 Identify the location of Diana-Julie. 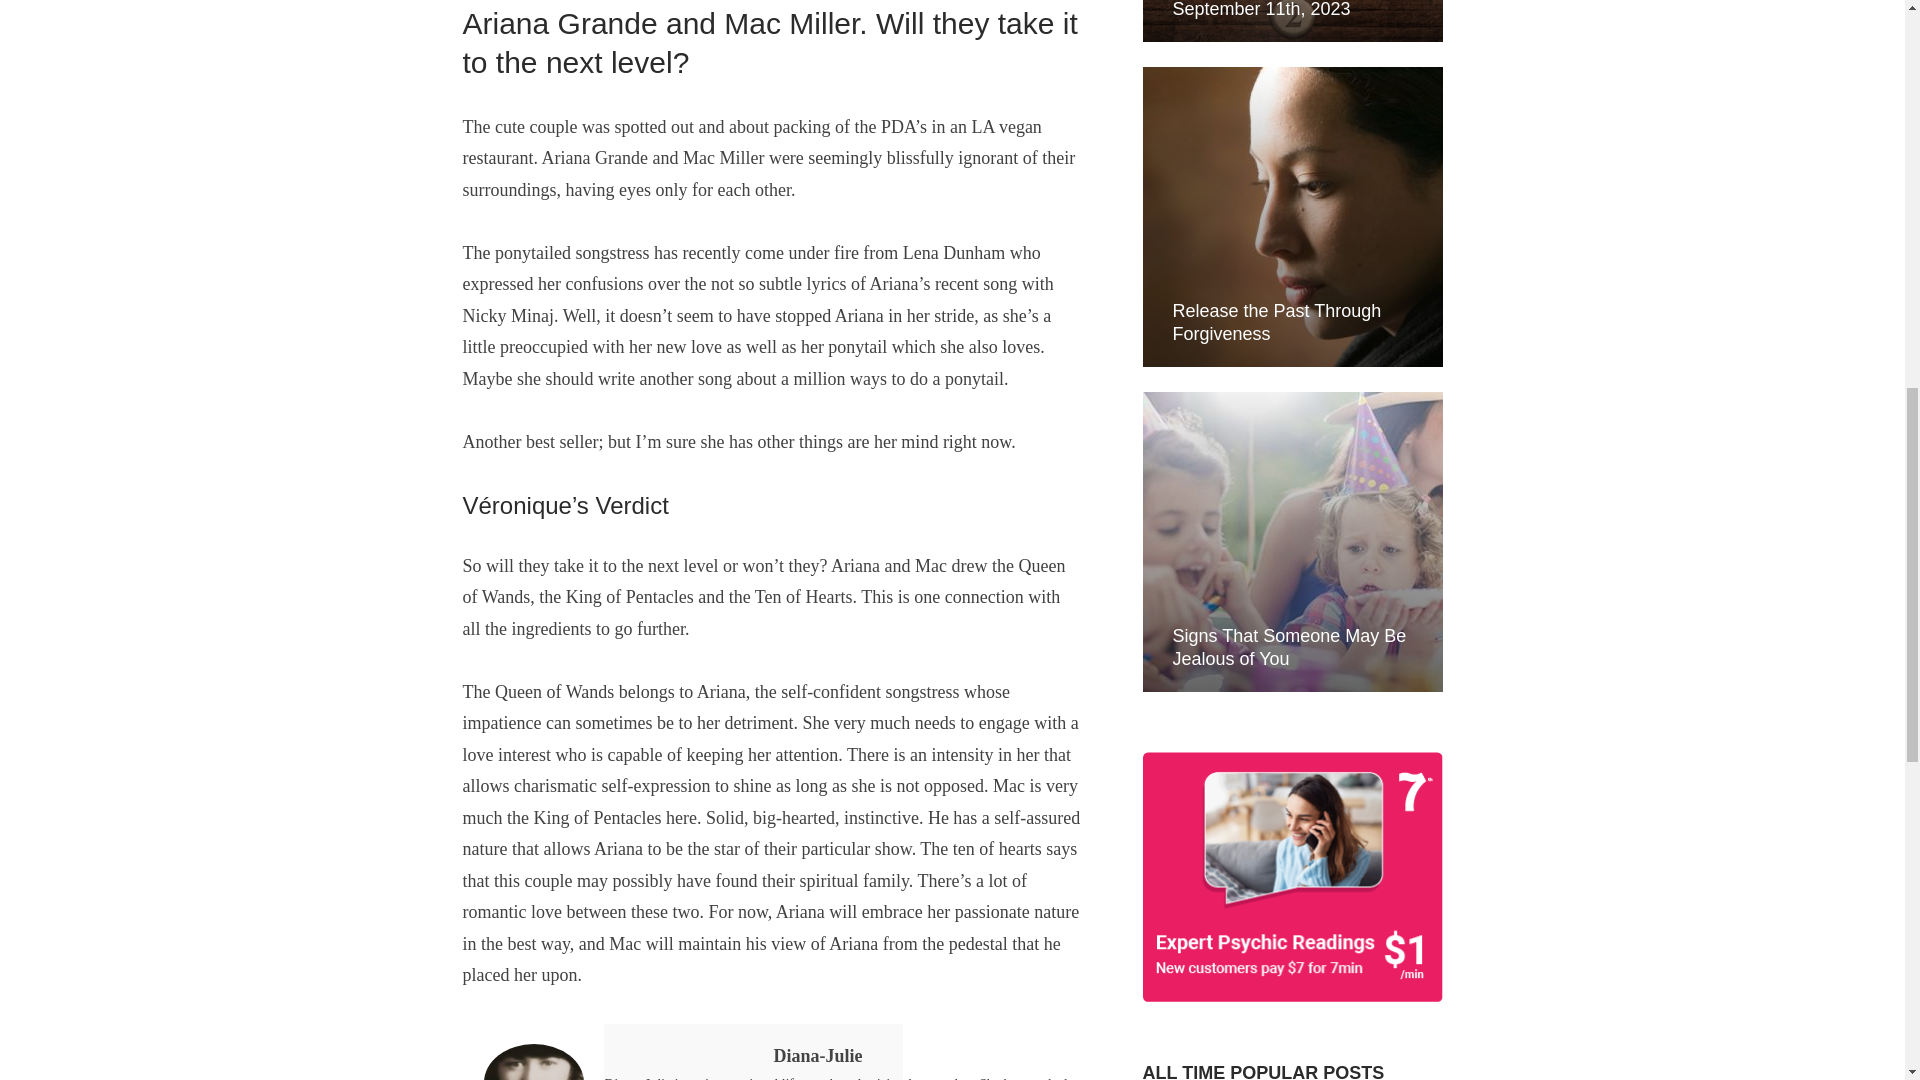
(753, 1042).